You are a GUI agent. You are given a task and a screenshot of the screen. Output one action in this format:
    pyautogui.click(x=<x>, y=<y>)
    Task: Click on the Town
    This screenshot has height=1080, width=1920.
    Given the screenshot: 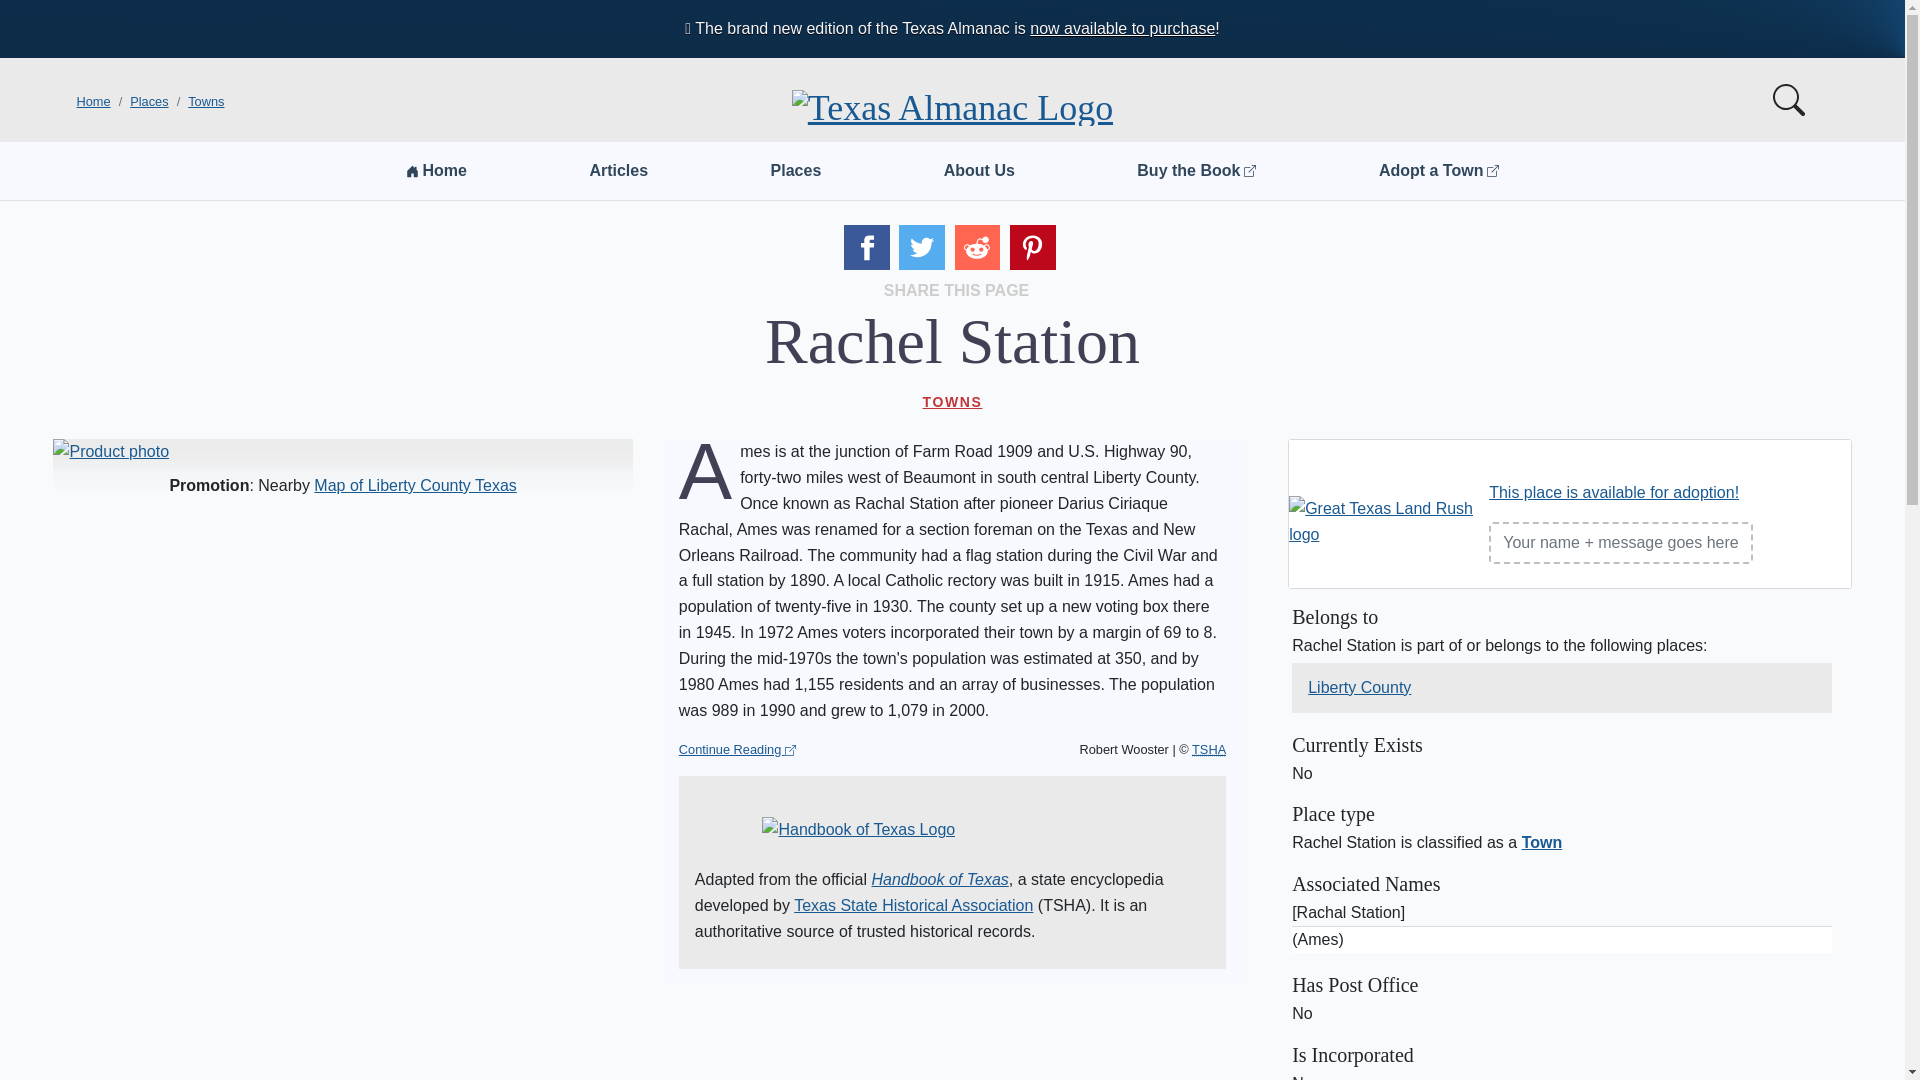 What is the action you would take?
    pyautogui.click(x=1542, y=842)
    